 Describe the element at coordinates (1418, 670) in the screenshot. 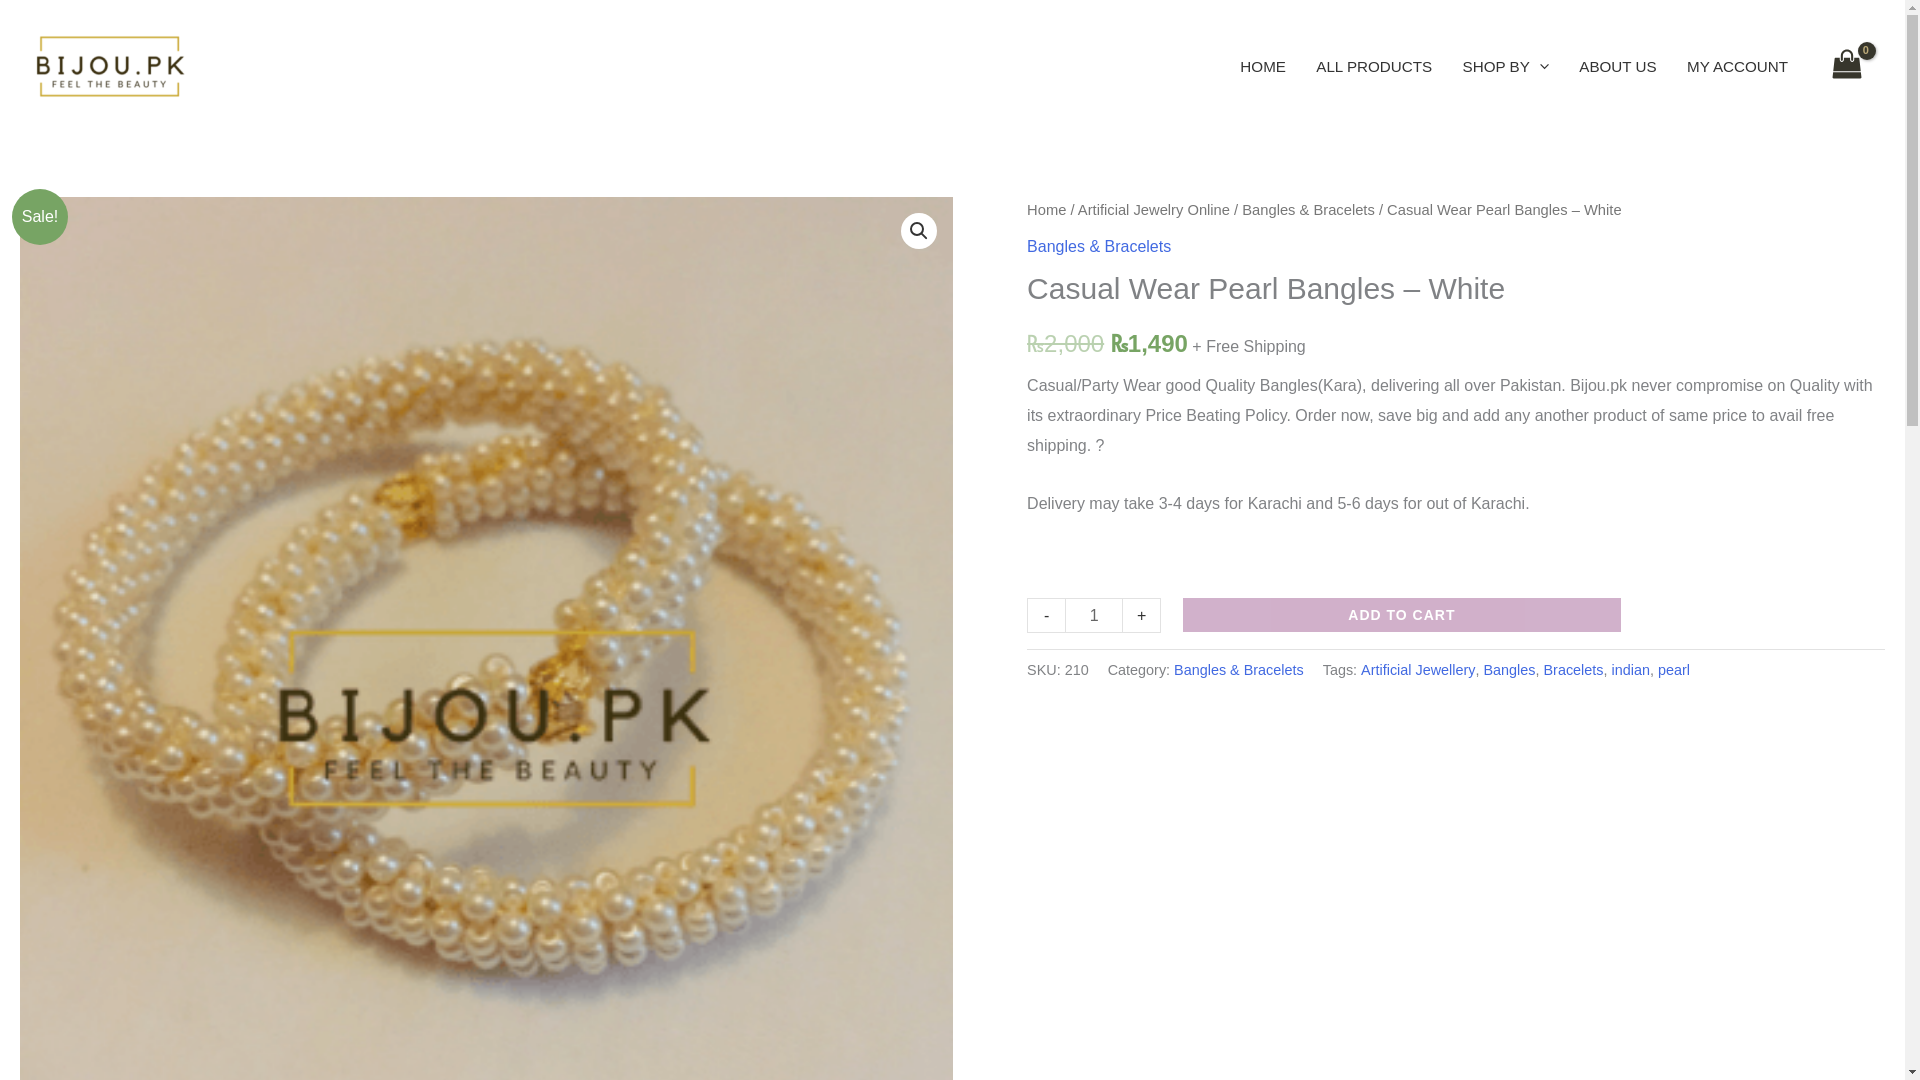

I see `Artificial Jewellery` at that location.